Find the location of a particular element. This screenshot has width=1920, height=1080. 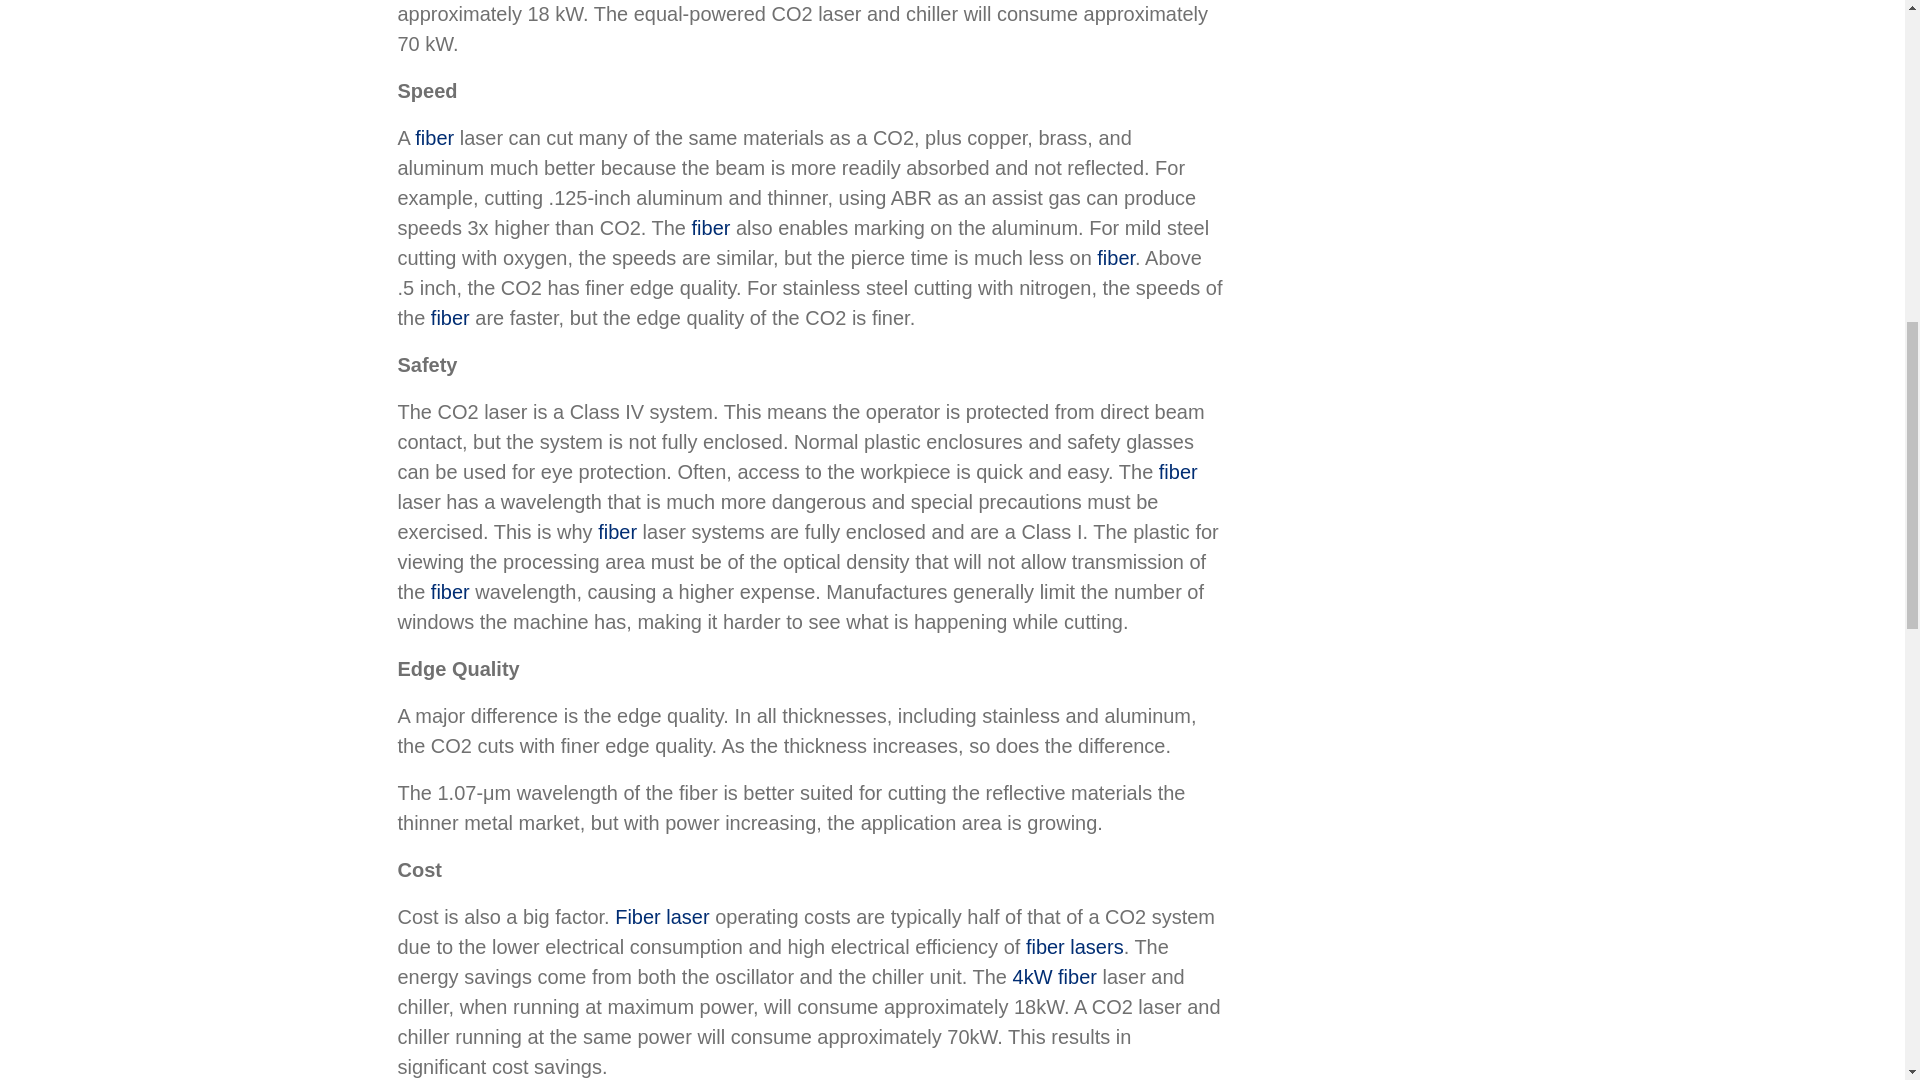

fiber is located at coordinates (711, 228).